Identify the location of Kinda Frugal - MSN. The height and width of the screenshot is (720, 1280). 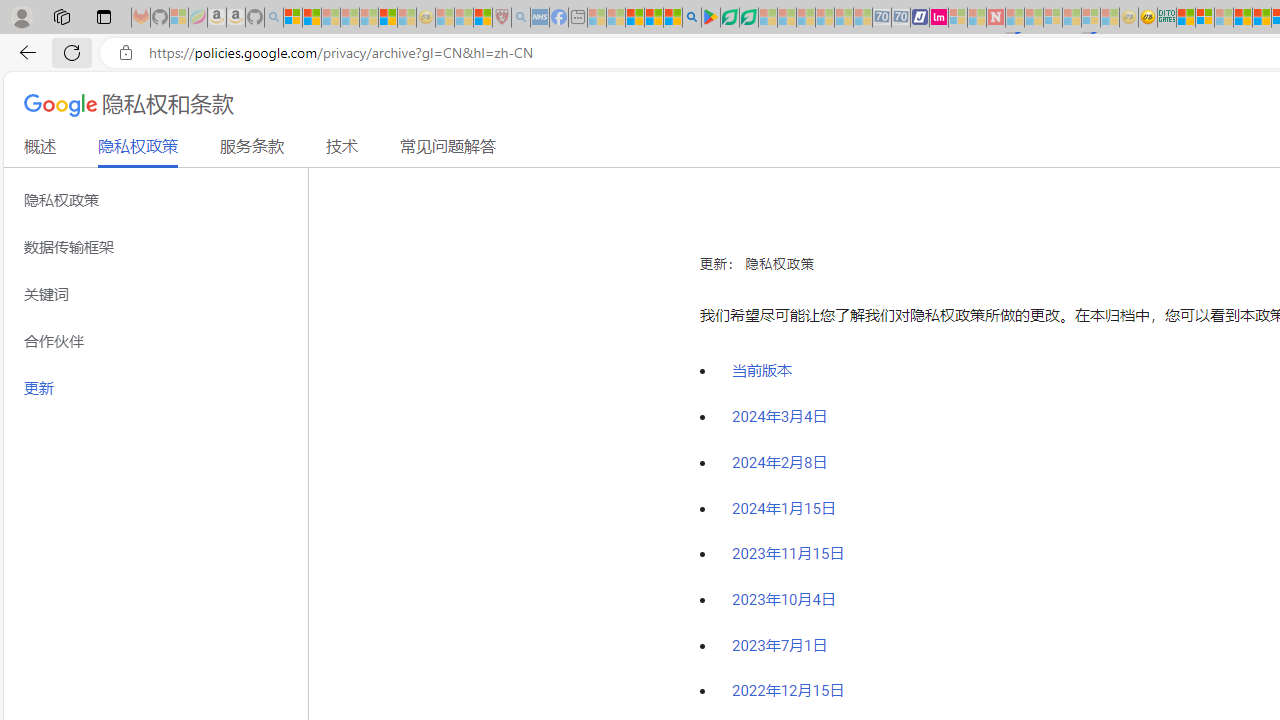
(1262, 18).